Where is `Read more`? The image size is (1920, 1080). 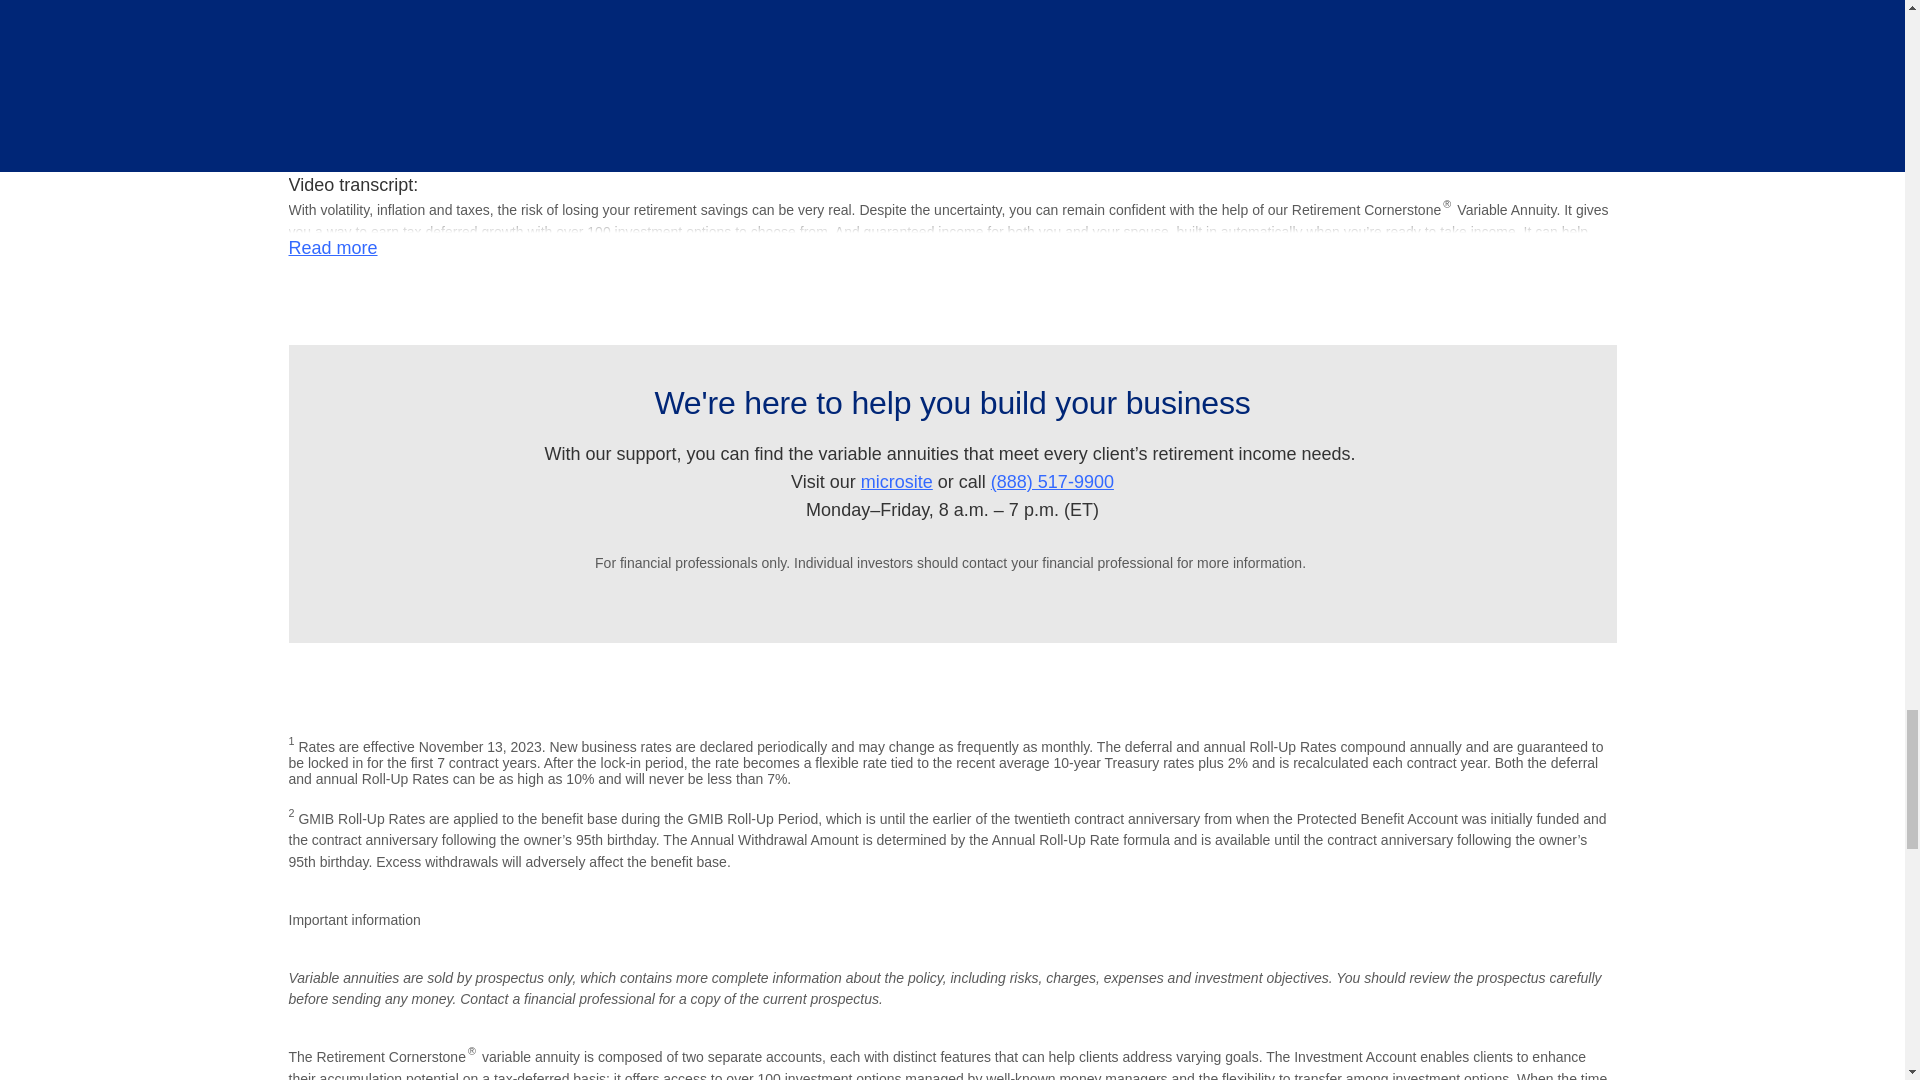
Read more is located at coordinates (332, 248).